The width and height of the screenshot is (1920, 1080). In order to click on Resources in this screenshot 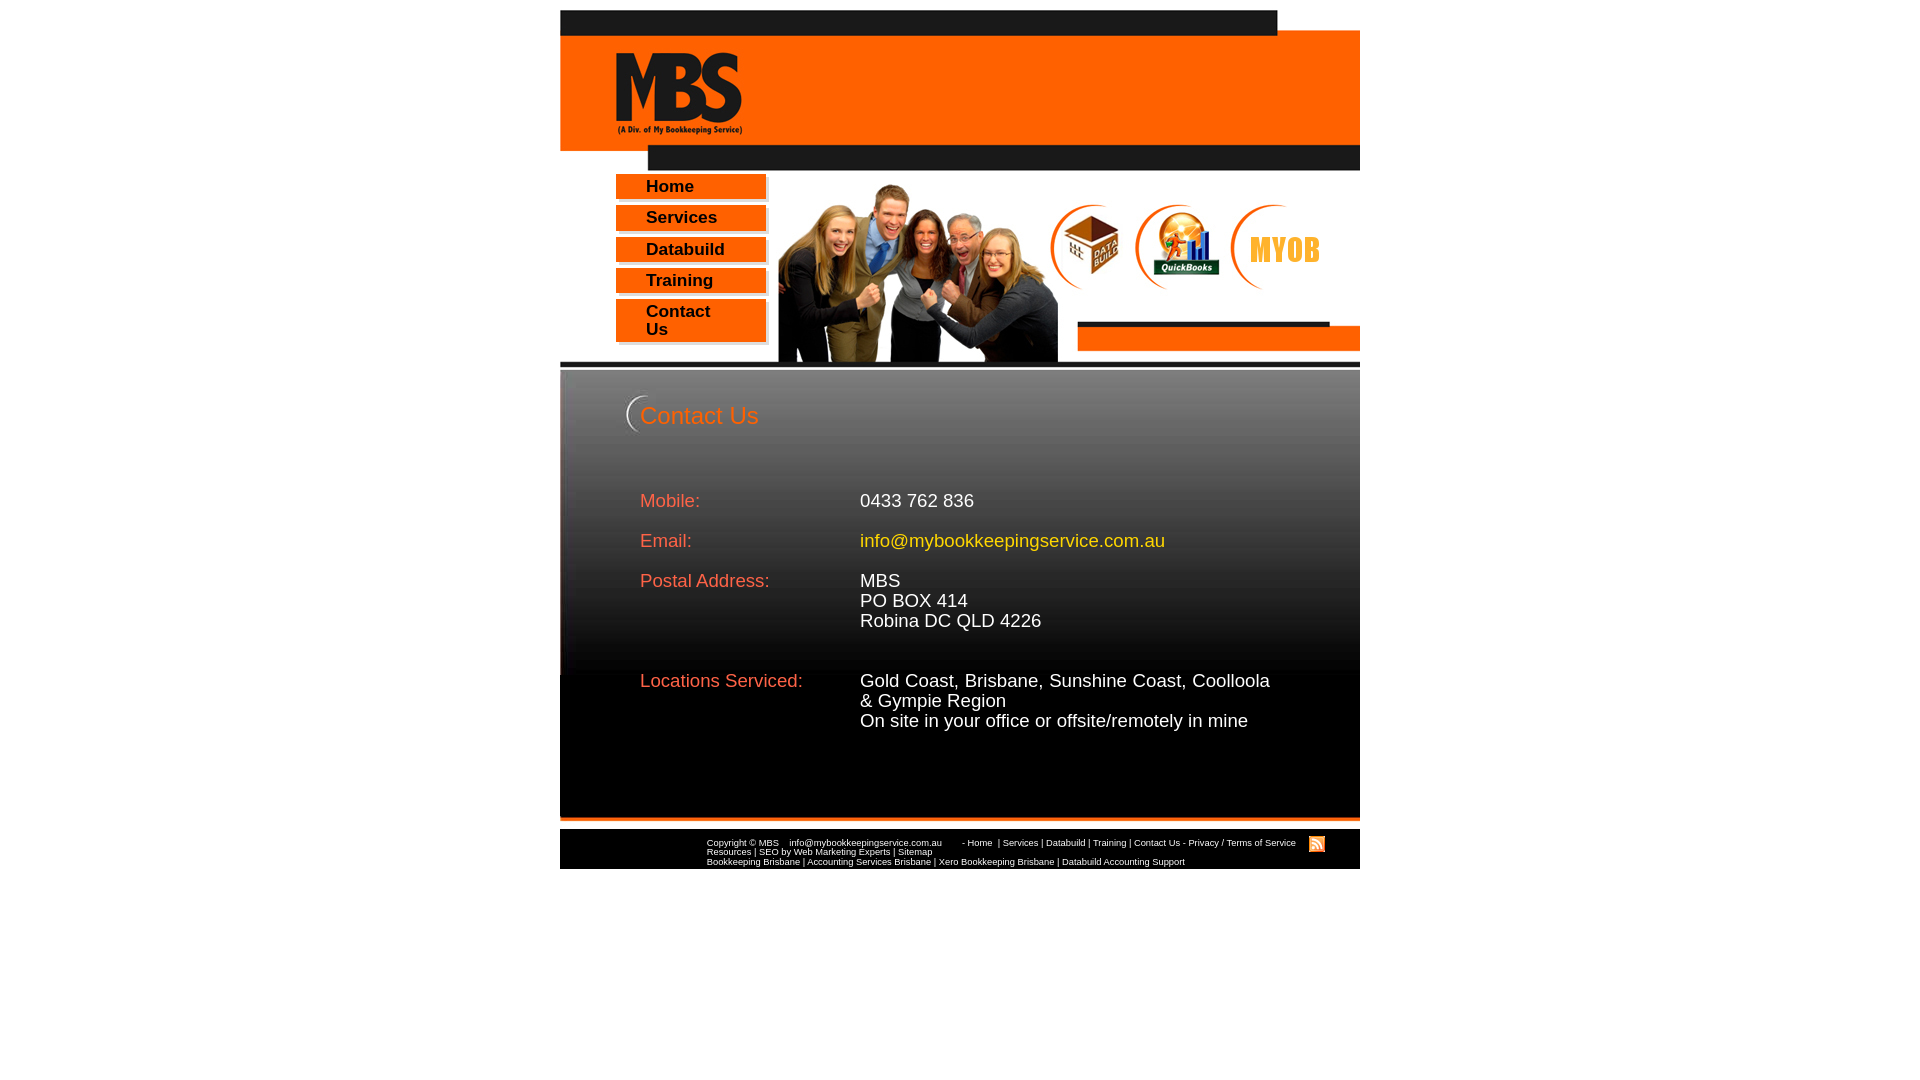, I will do `click(730, 852)`.